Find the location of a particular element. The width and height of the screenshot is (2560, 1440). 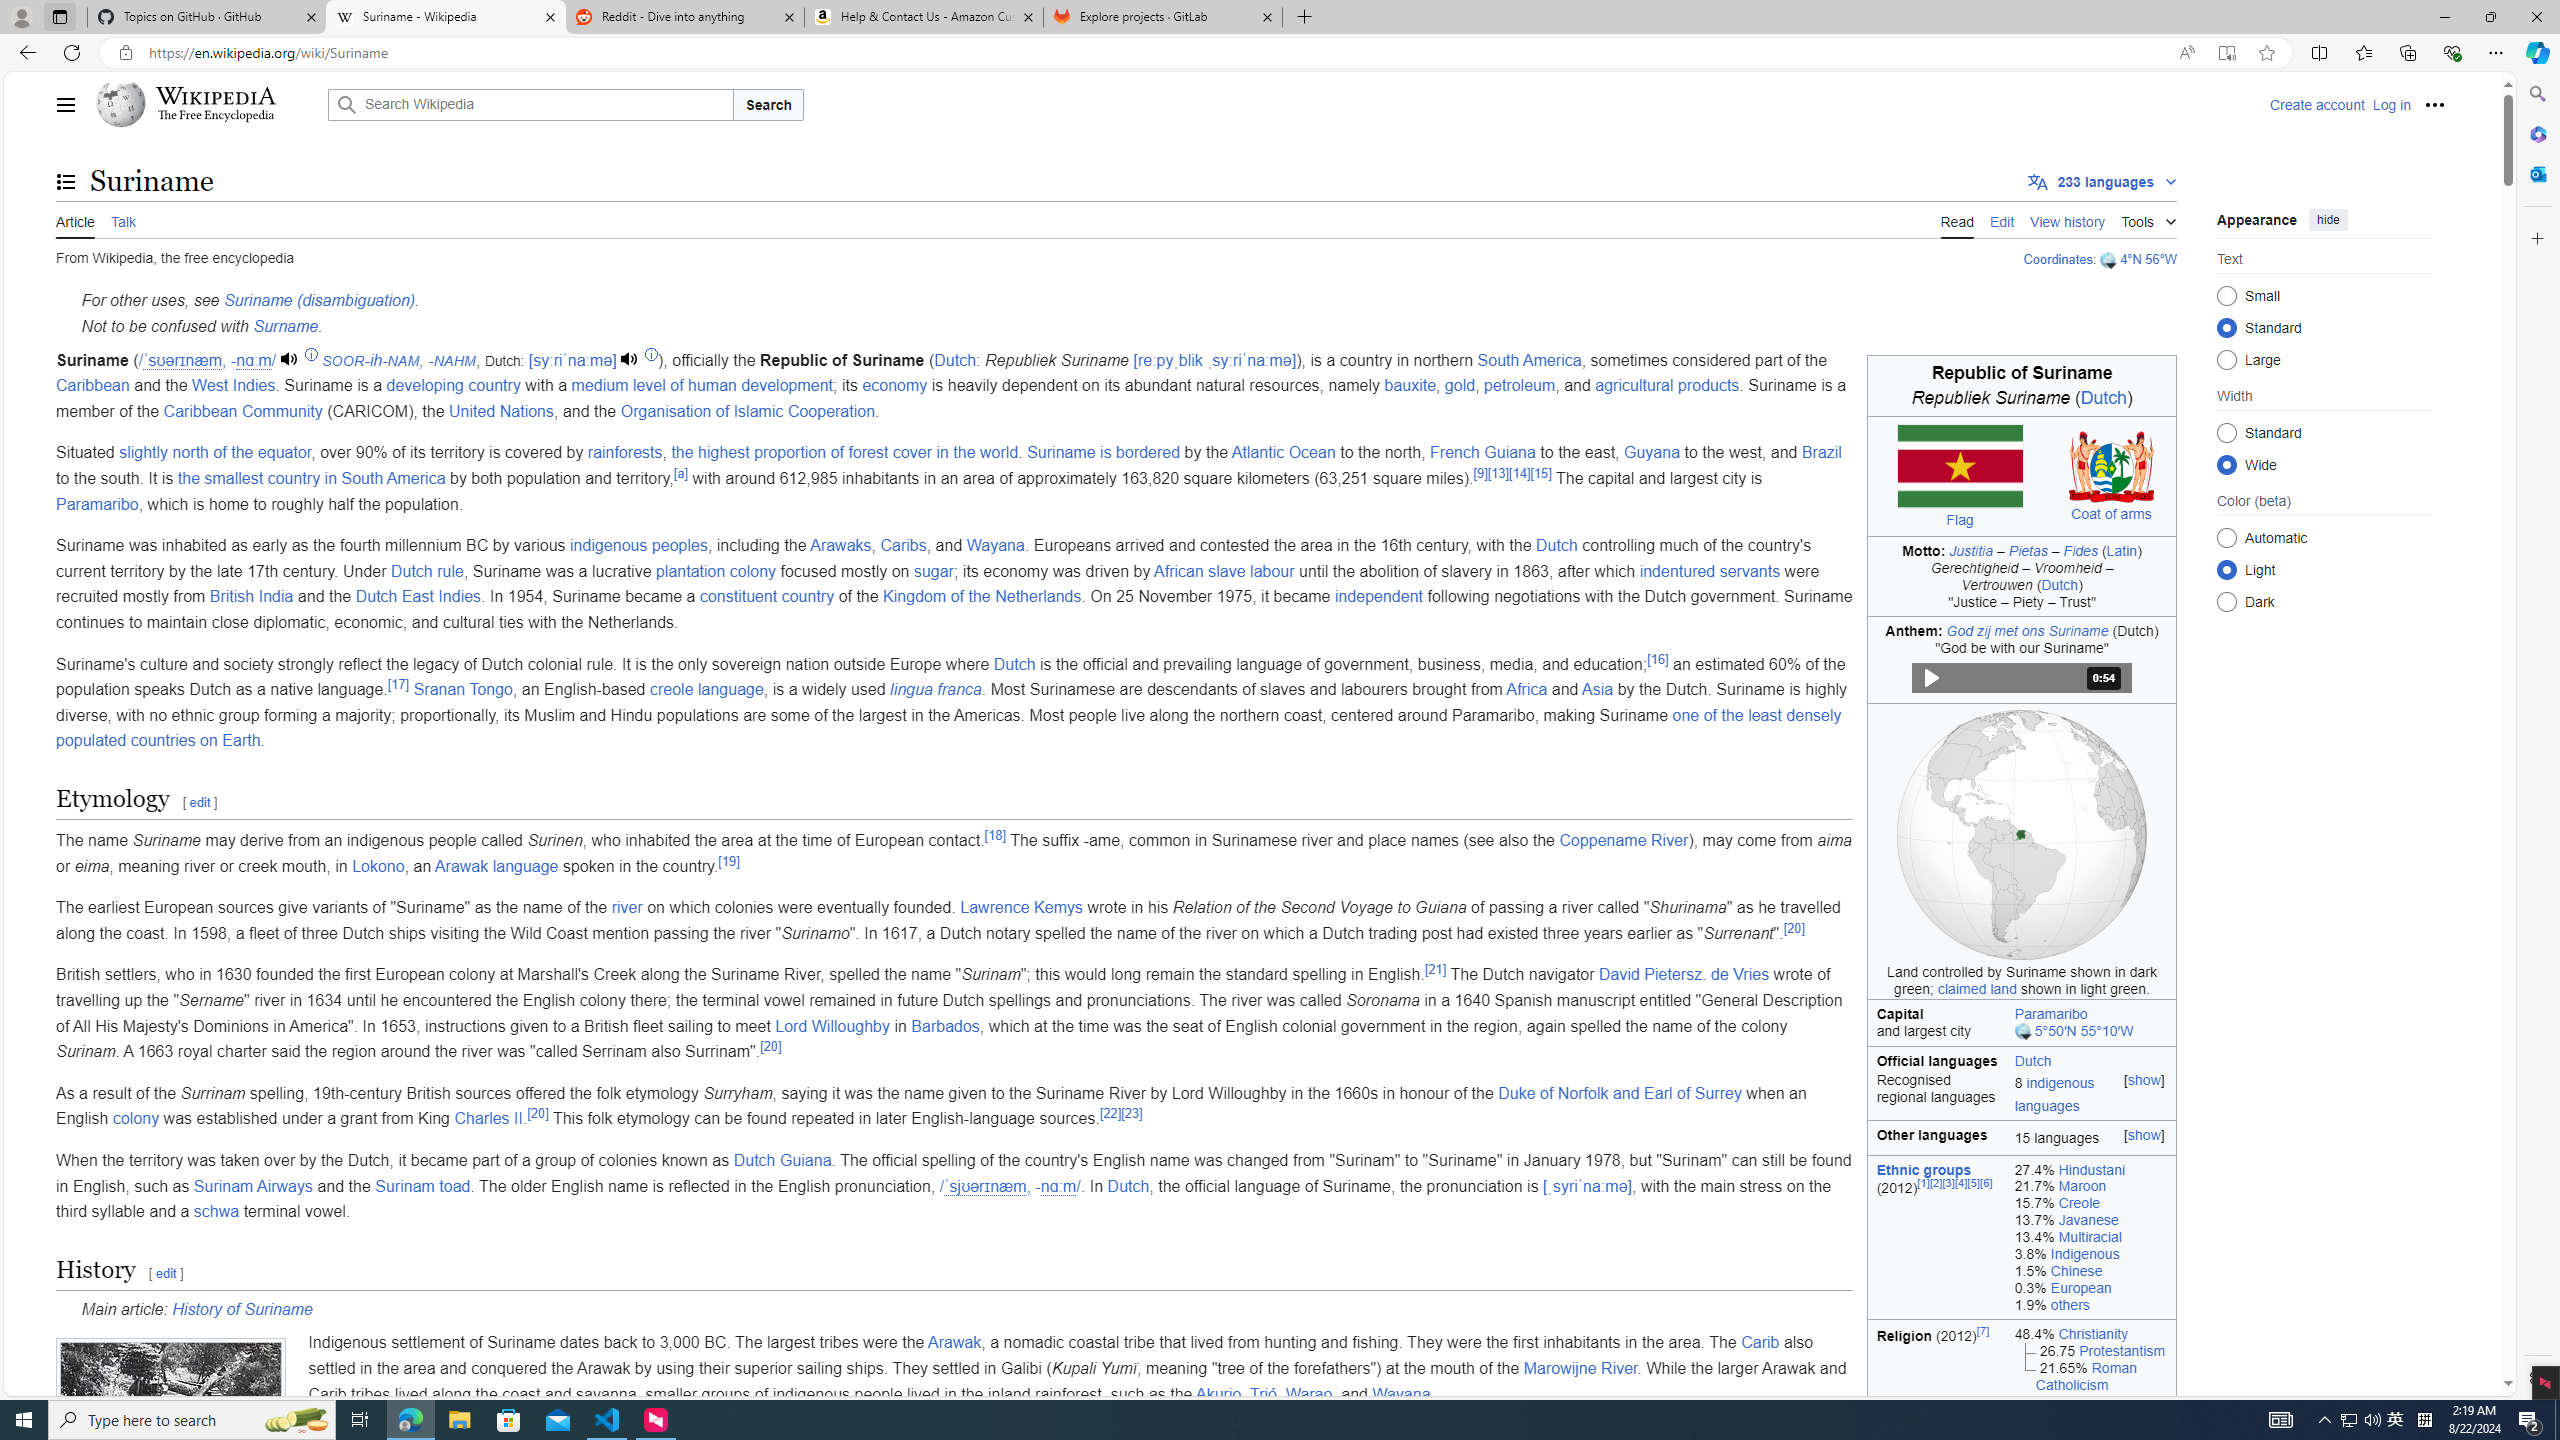

Edit is located at coordinates (2002, 220).